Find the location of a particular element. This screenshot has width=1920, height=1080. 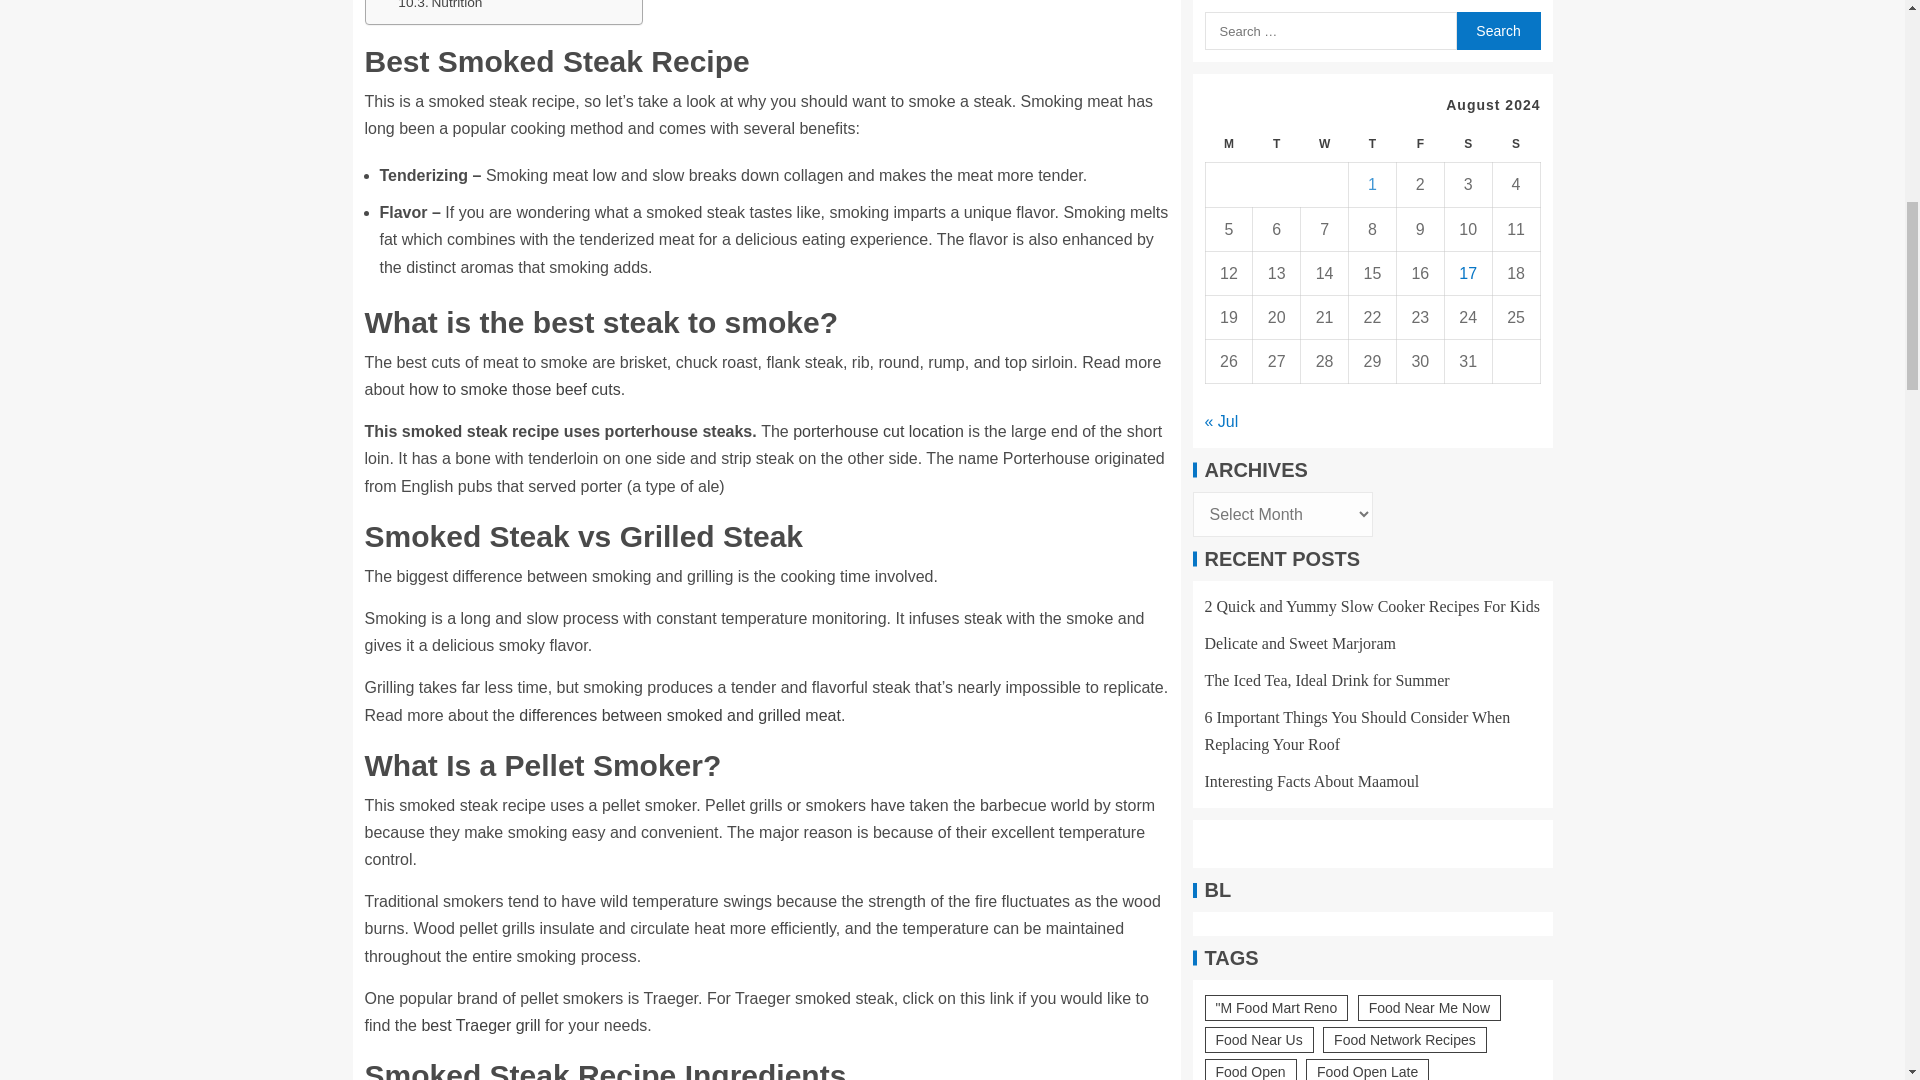

porterhouse cut location is located at coordinates (878, 431).